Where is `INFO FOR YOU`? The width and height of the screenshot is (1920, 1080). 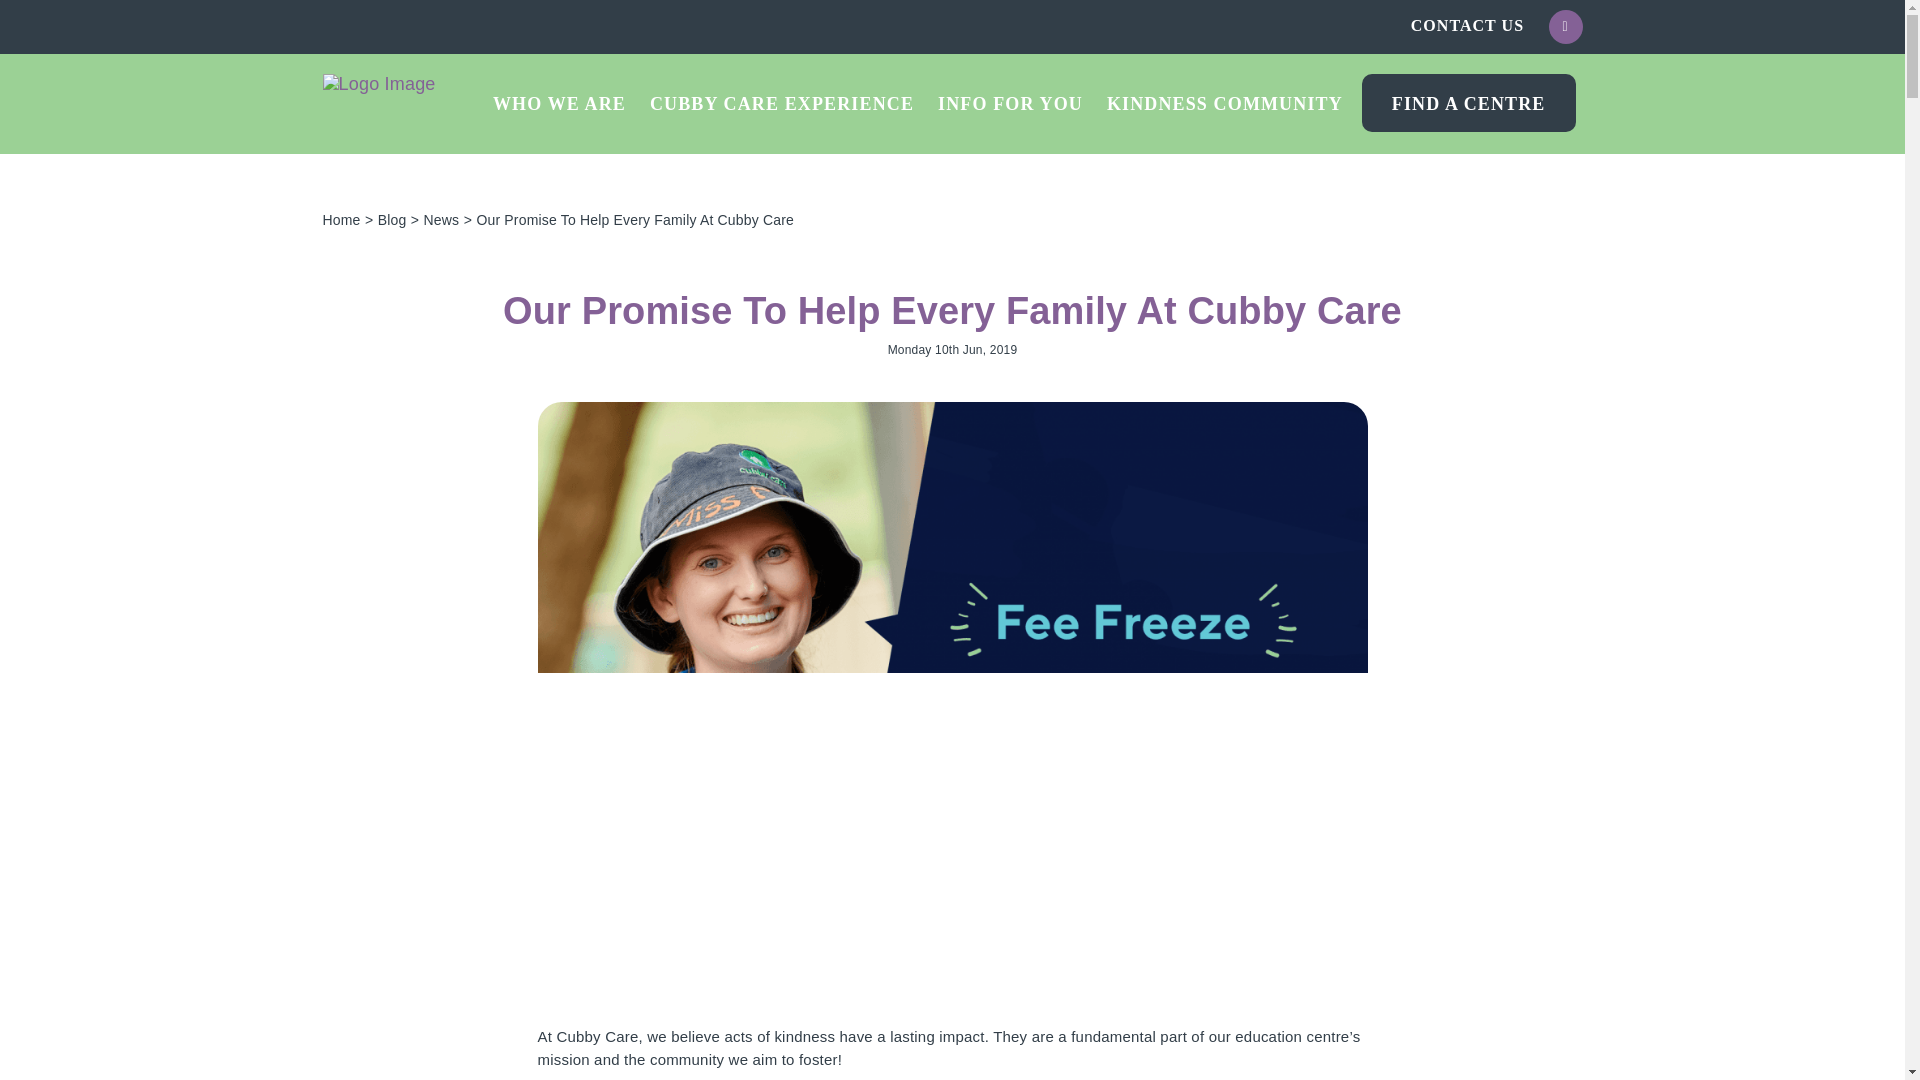 INFO FOR YOU is located at coordinates (1010, 102).